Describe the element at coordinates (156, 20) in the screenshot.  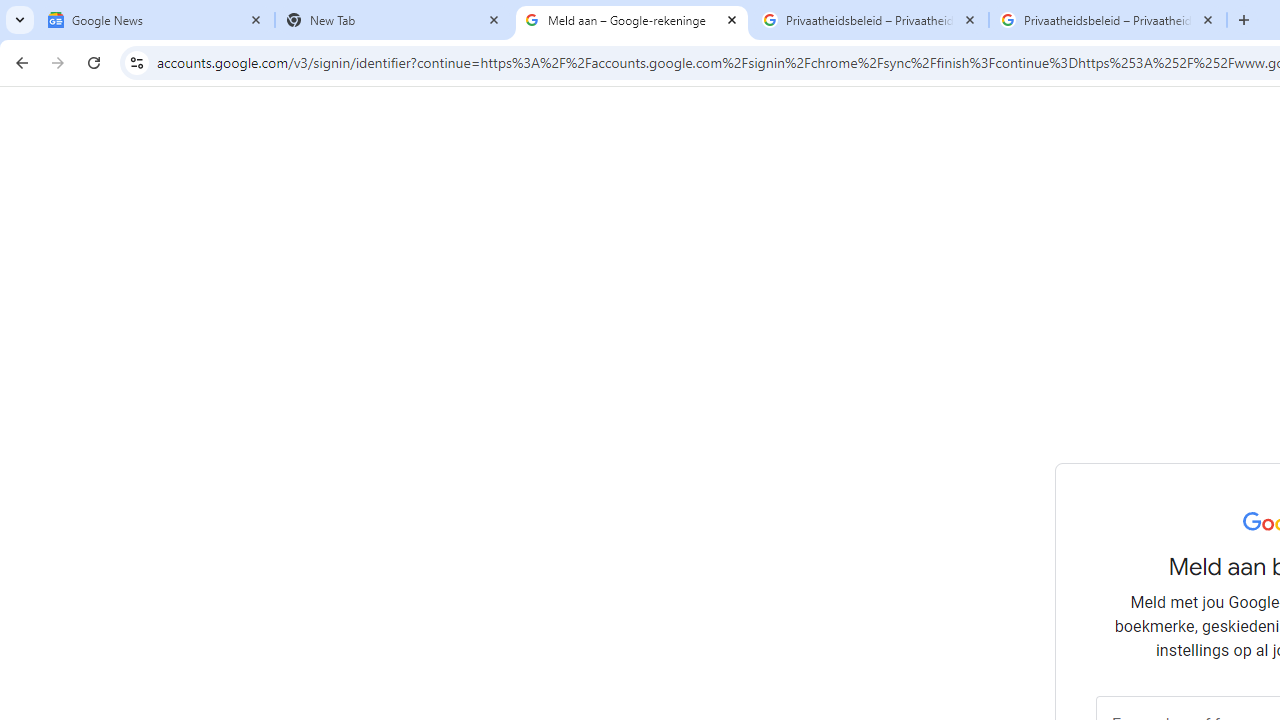
I see `Google News` at that location.